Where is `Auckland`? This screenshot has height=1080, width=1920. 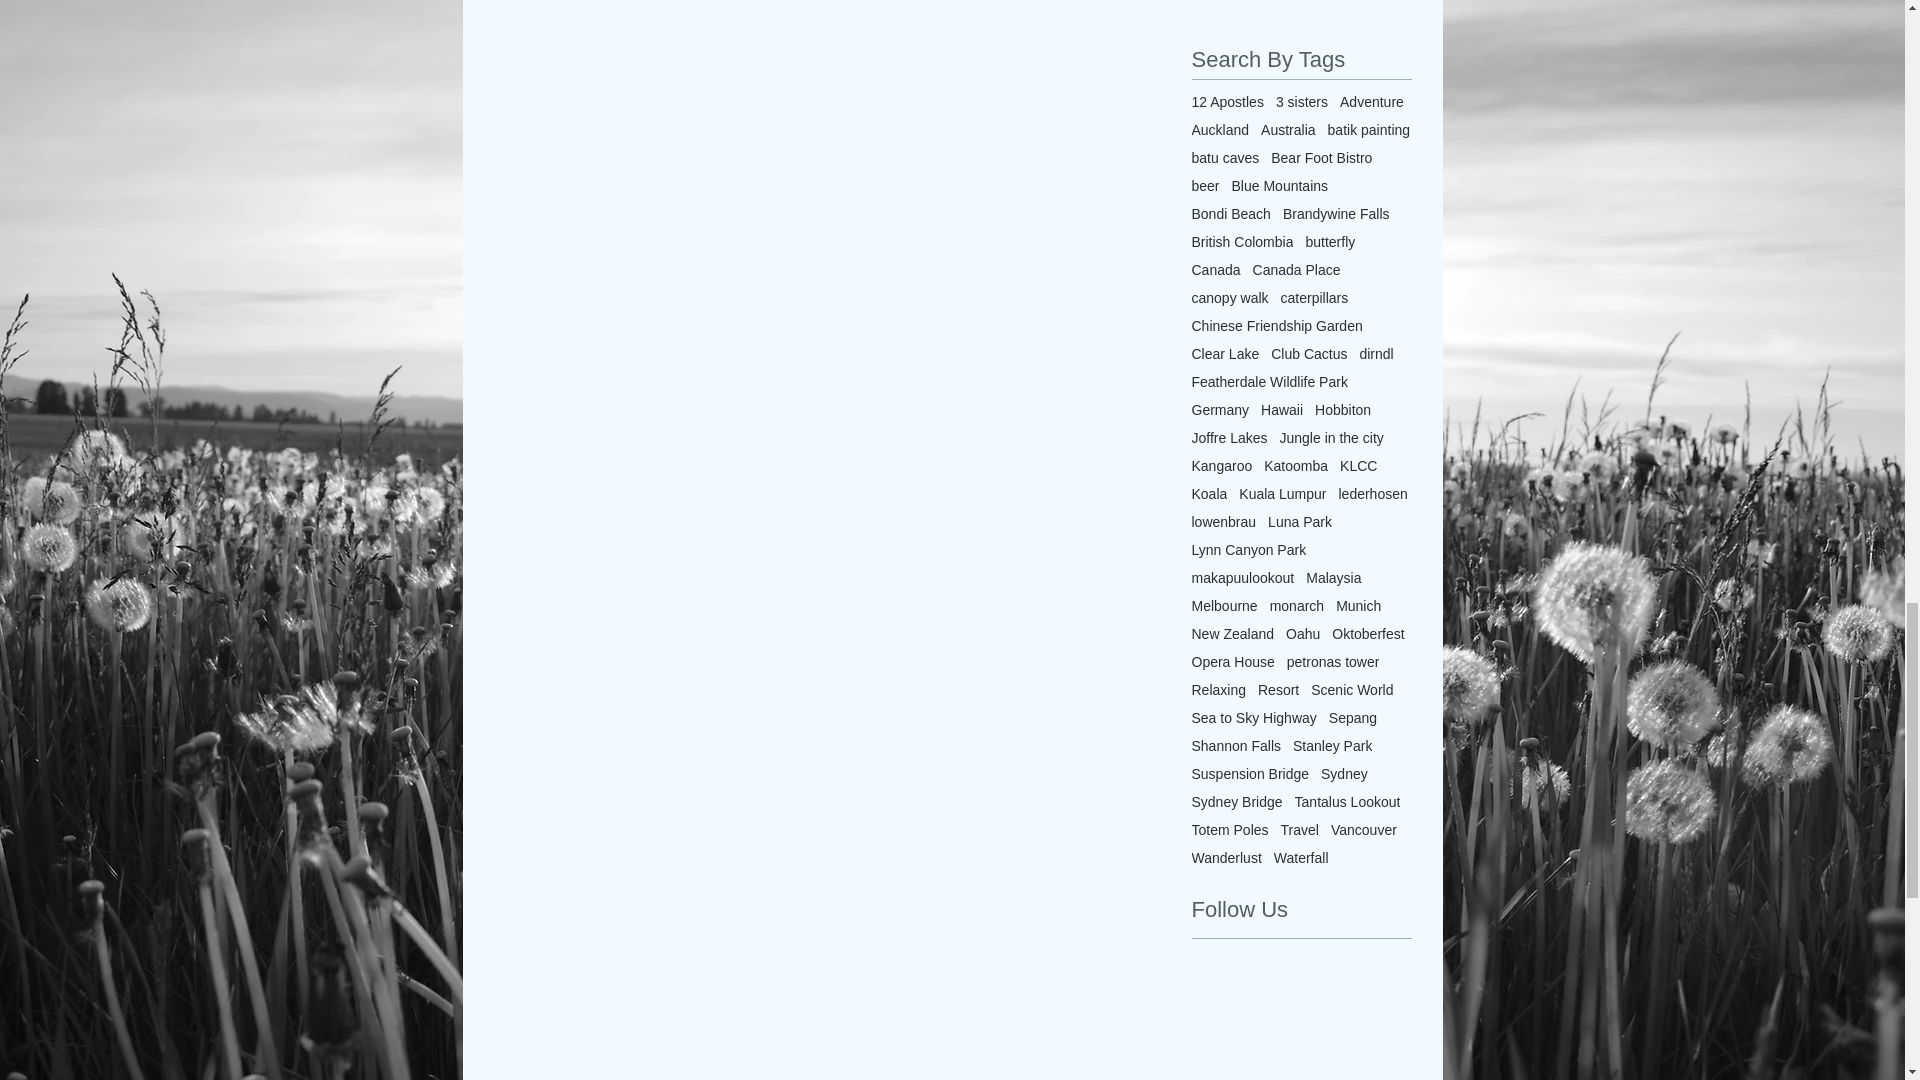 Auckland is located at coordinates (1220, 130).